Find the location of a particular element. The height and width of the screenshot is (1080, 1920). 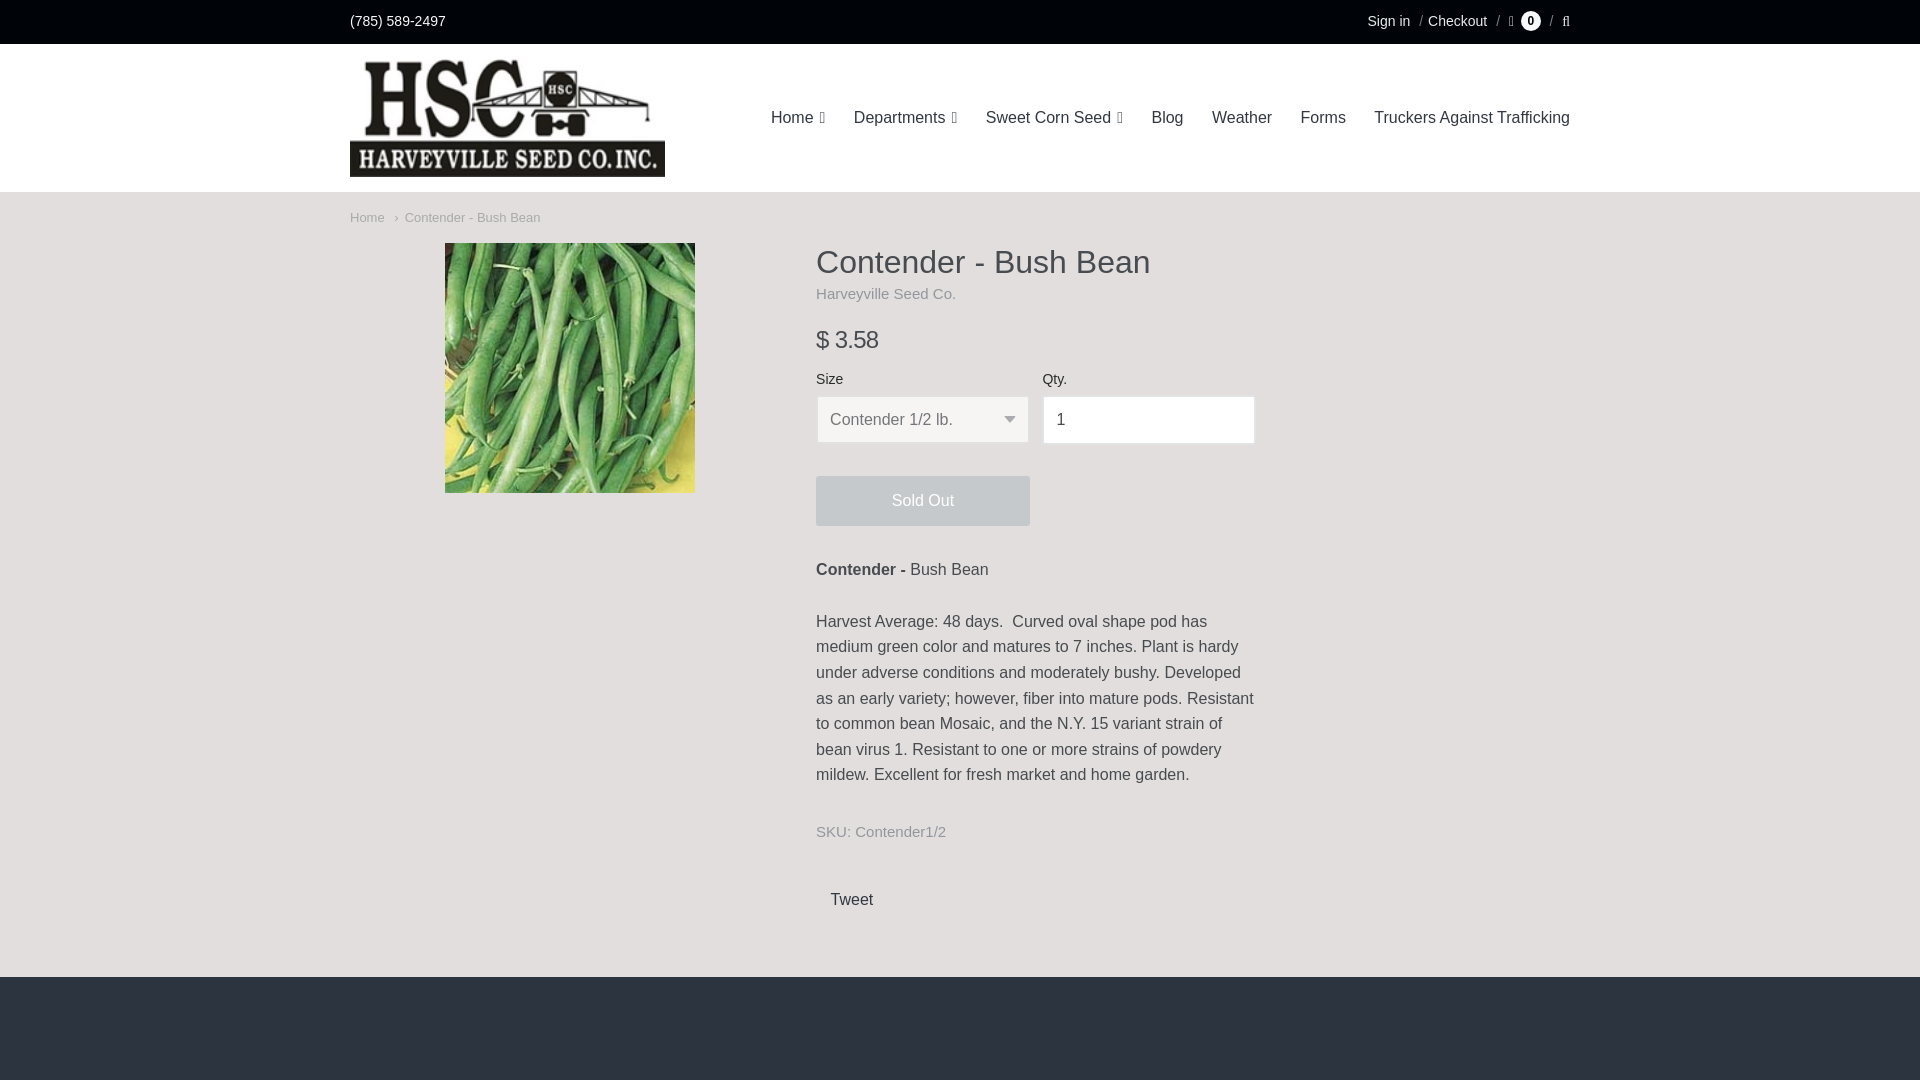

Sign in is located at coordinates (1389, 20).